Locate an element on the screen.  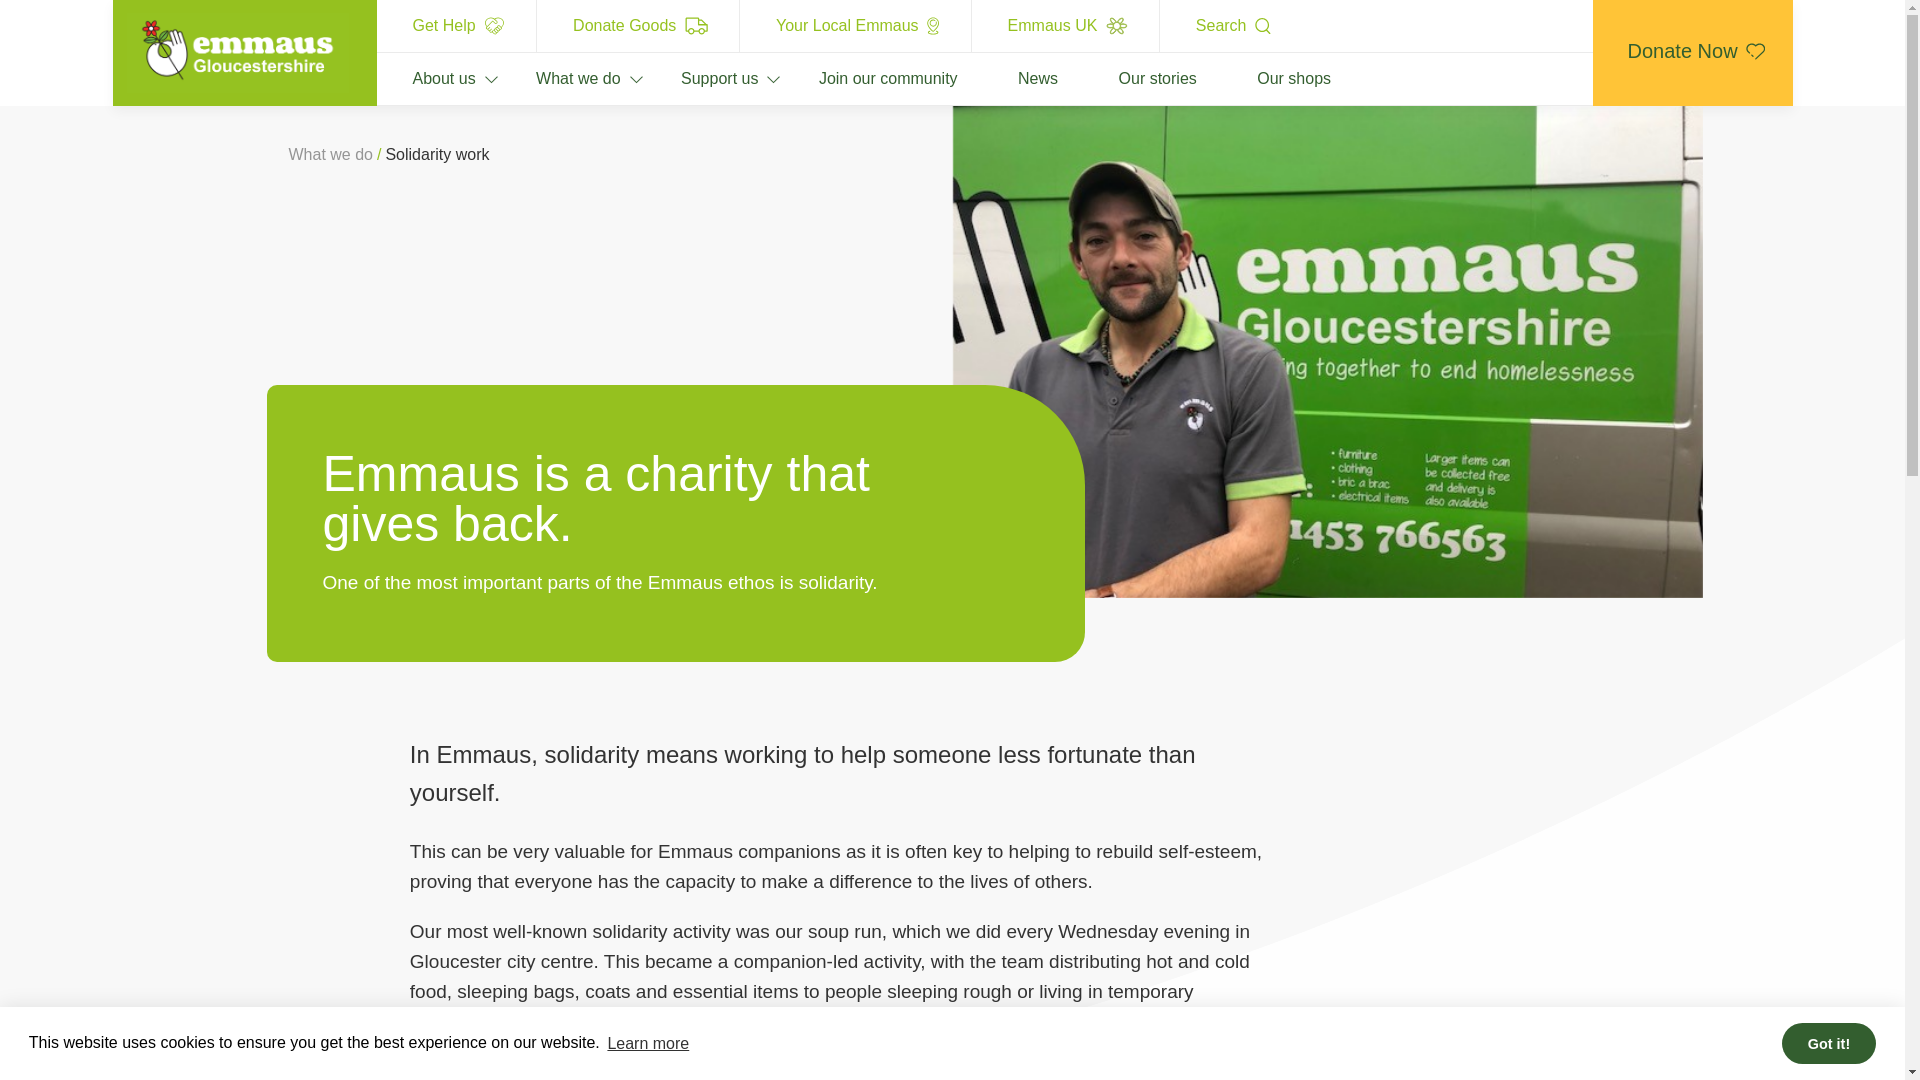
Get Help is located at coordinates (456, 26).